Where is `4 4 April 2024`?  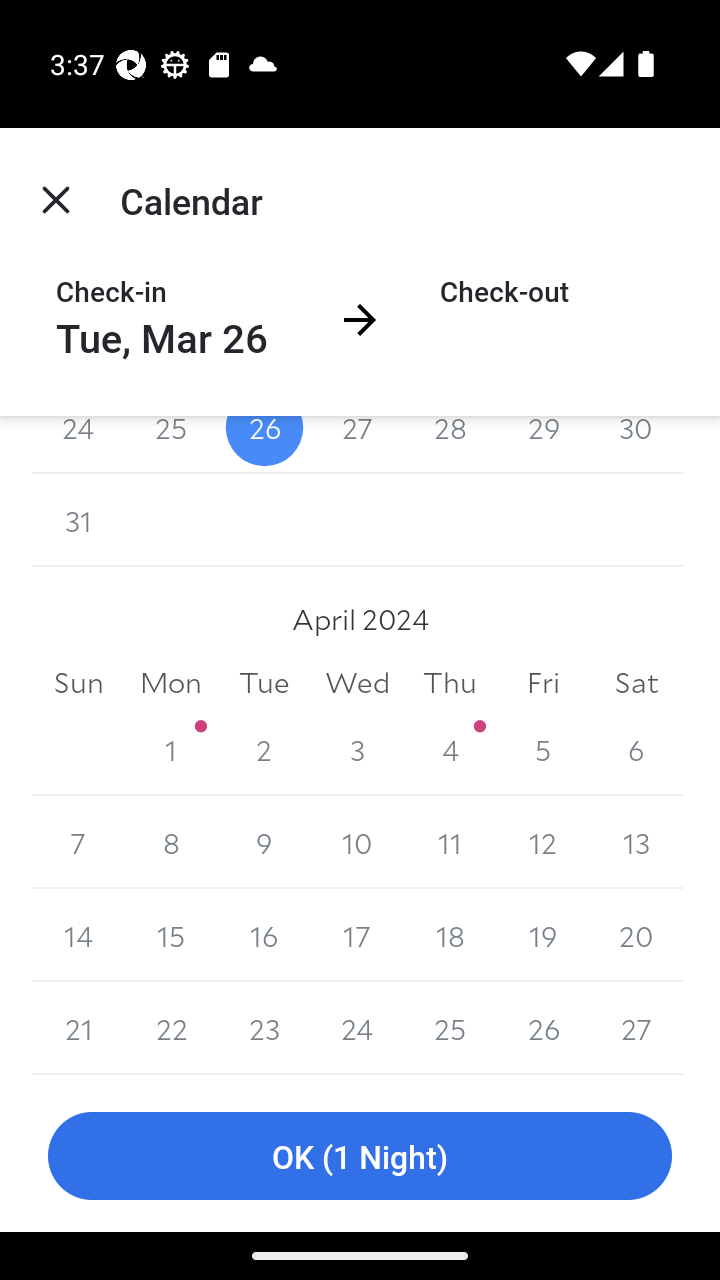
4 4 April 2024 is located at coordinates (450, 749).